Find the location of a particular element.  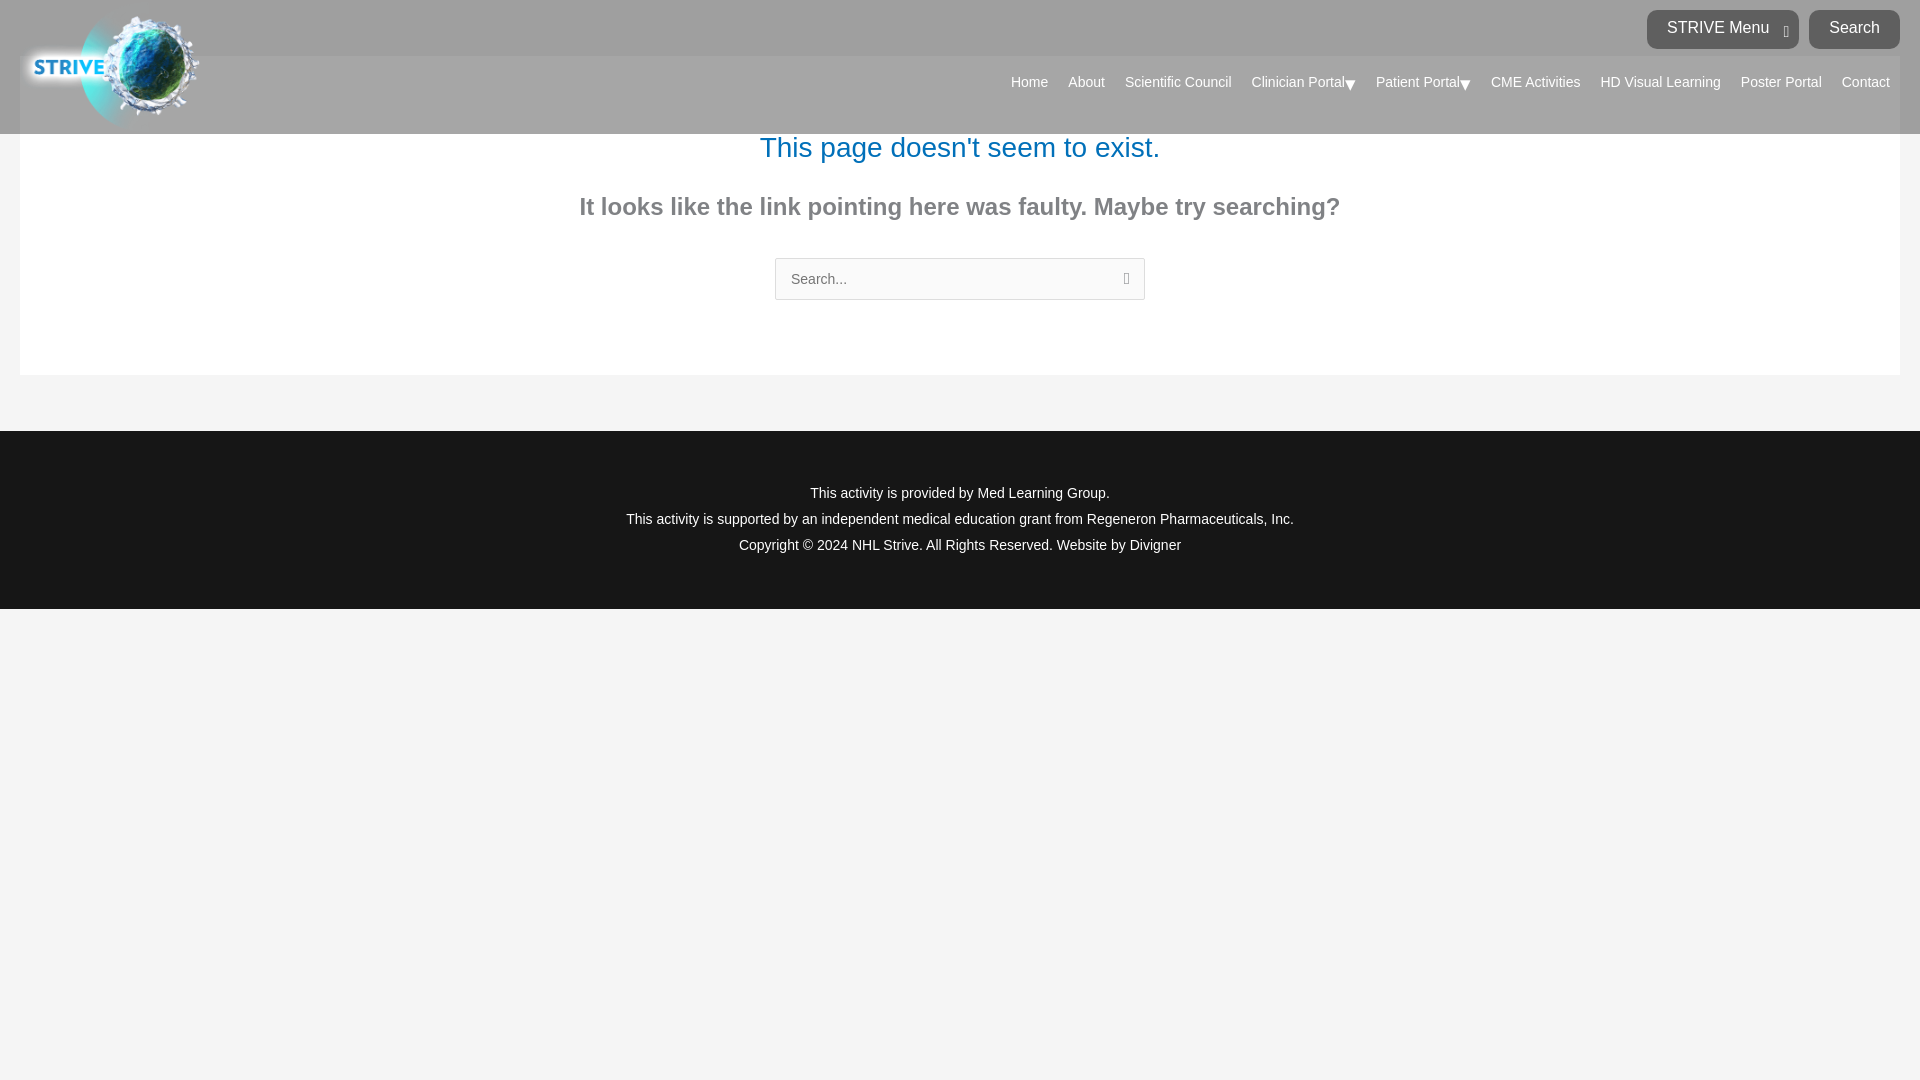

About is located at coordinates (1086, 82).